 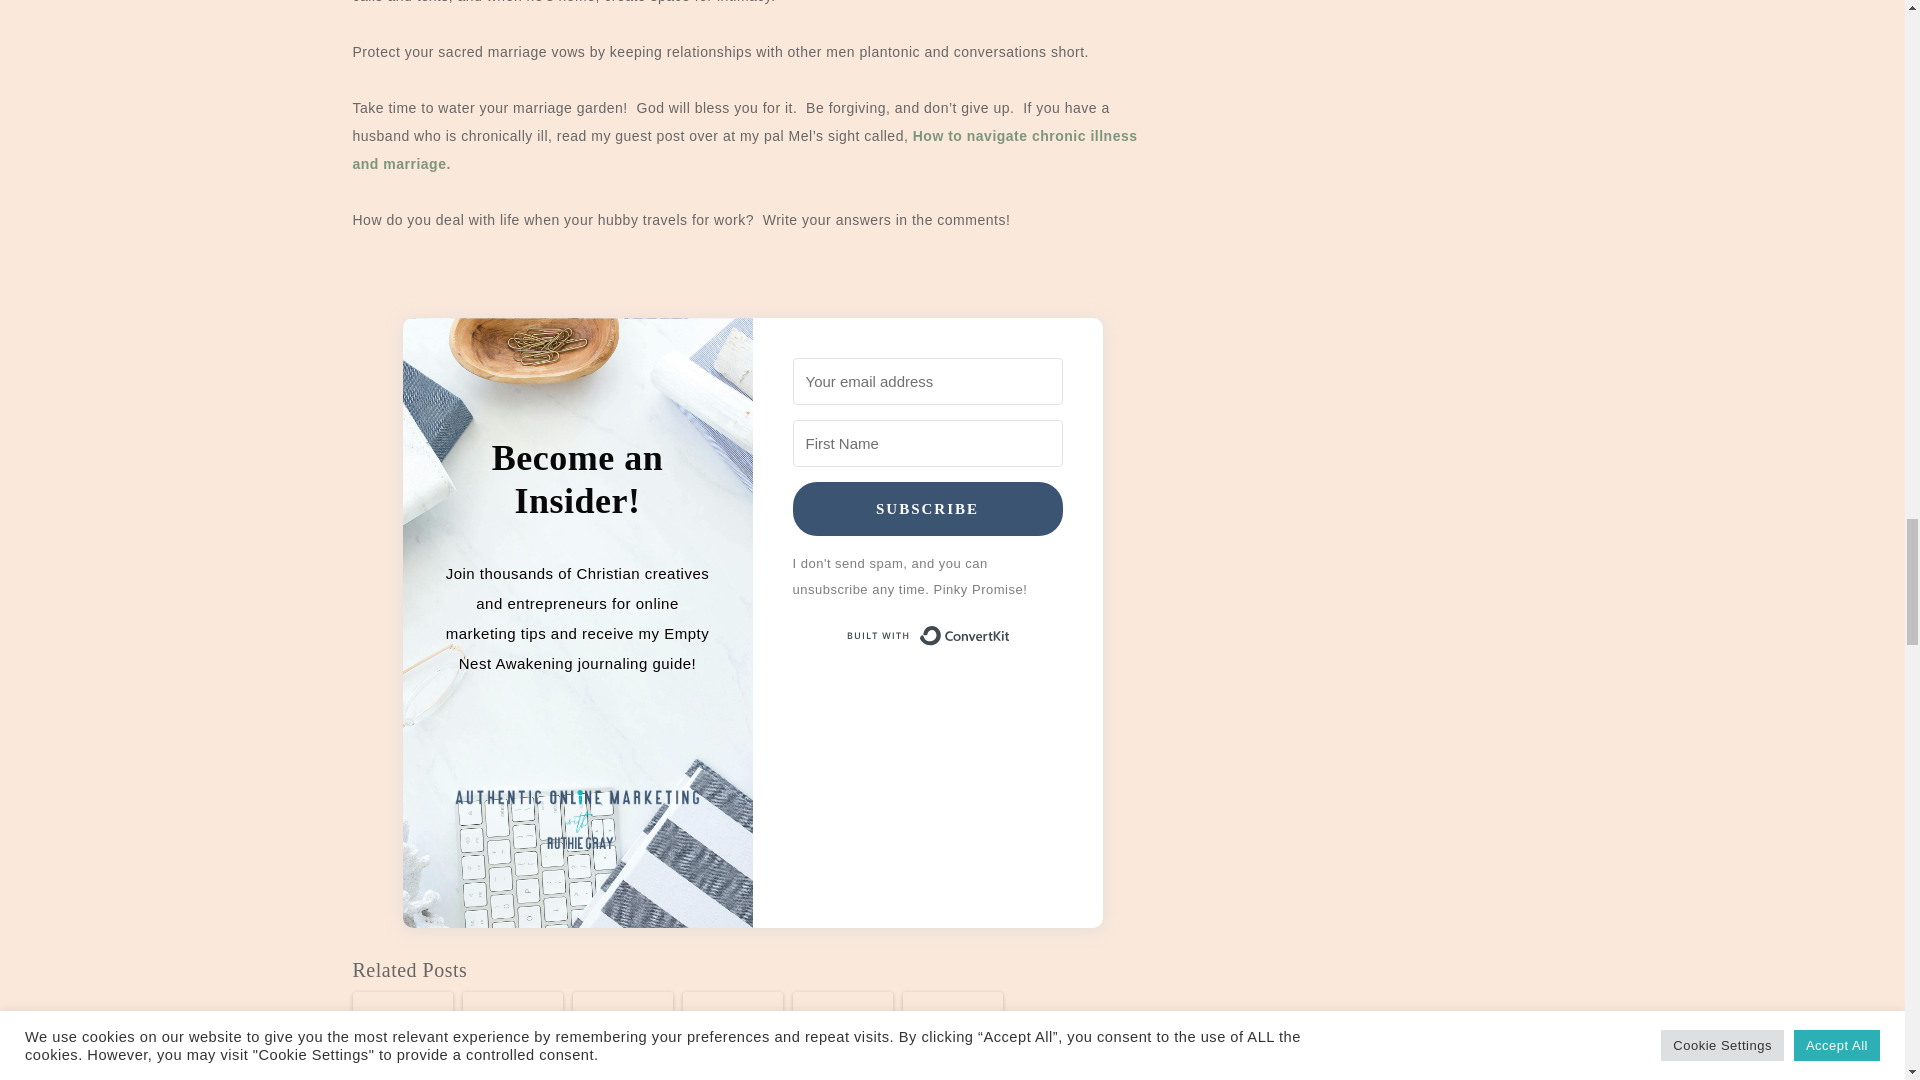 What do you see at coordinates (744, 150) in the screenshot?
I see `How to navigate chronic illness and marriage.` at bounding box center [744, 150].